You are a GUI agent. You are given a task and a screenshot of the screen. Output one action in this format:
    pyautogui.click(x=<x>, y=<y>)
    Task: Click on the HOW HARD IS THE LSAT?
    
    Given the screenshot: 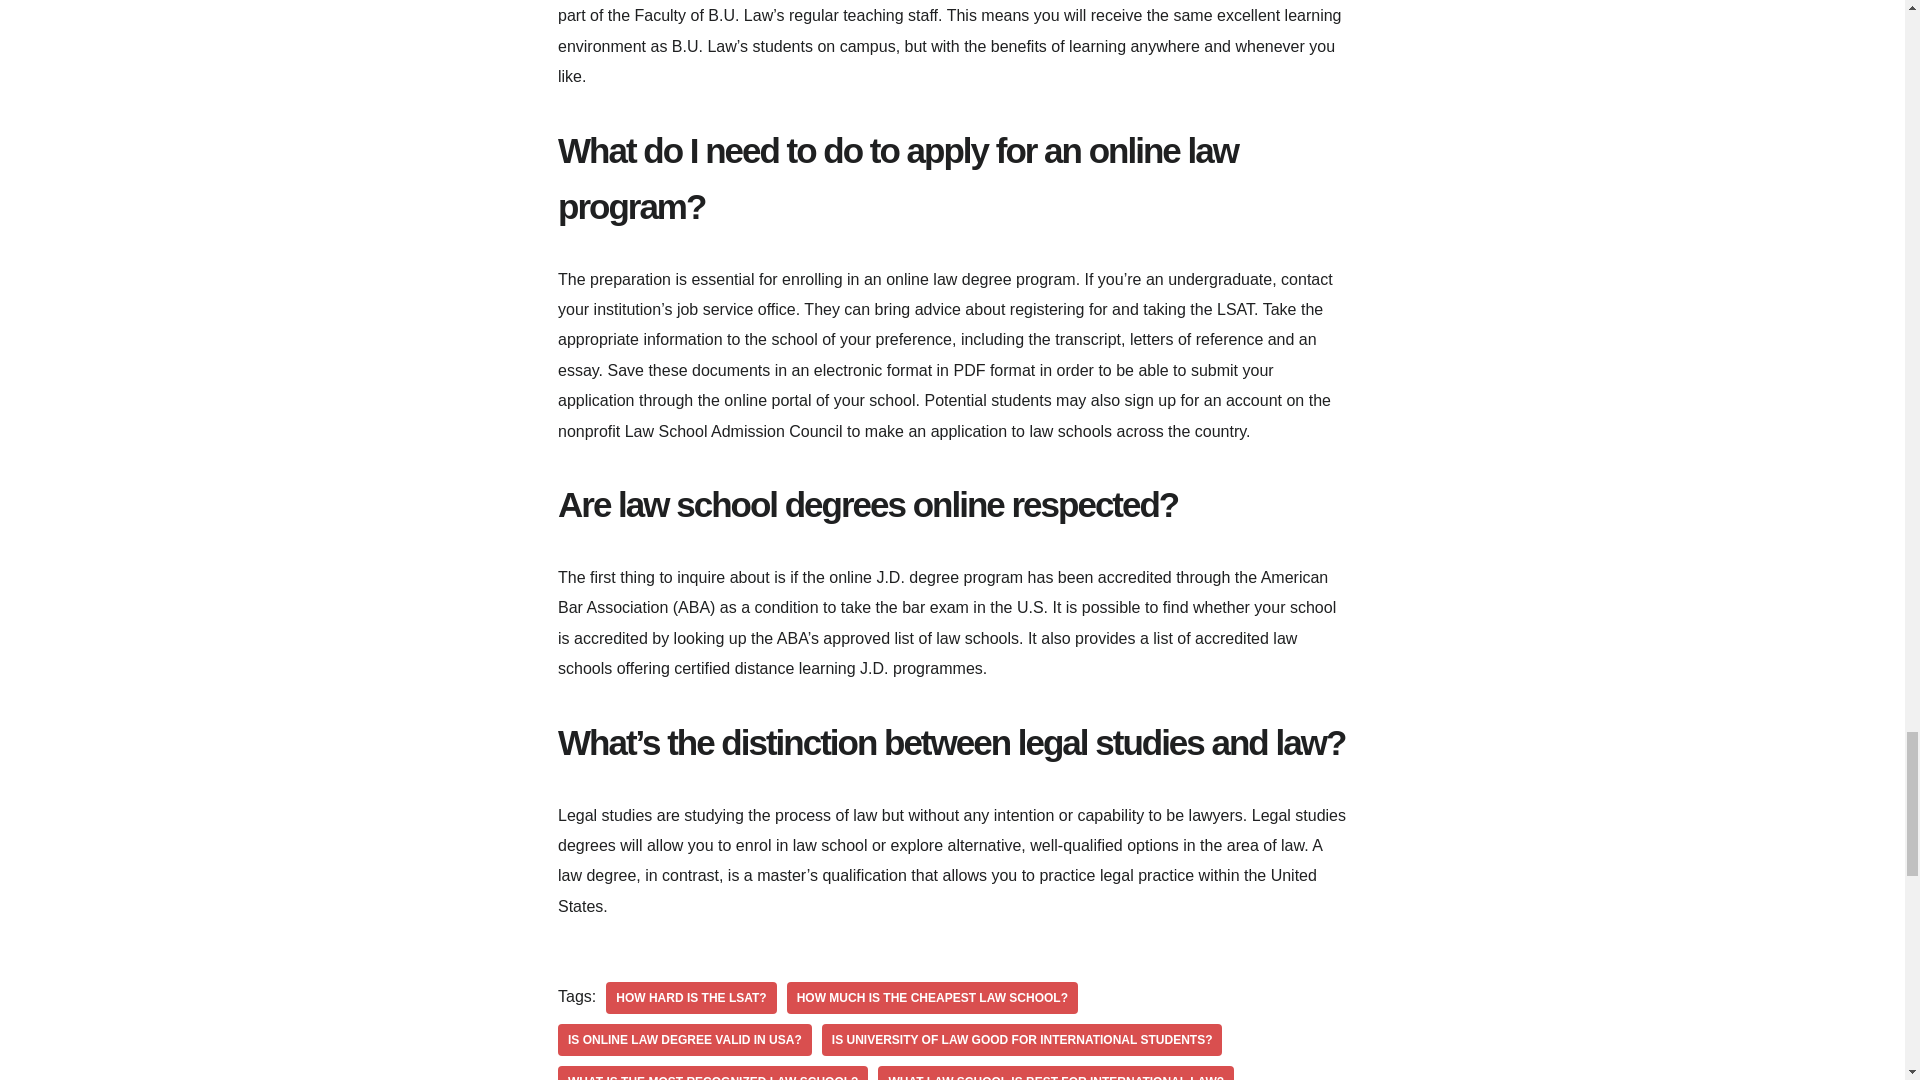 What is the action you would take?
    pyautogui.click(x=690, y=998)
    